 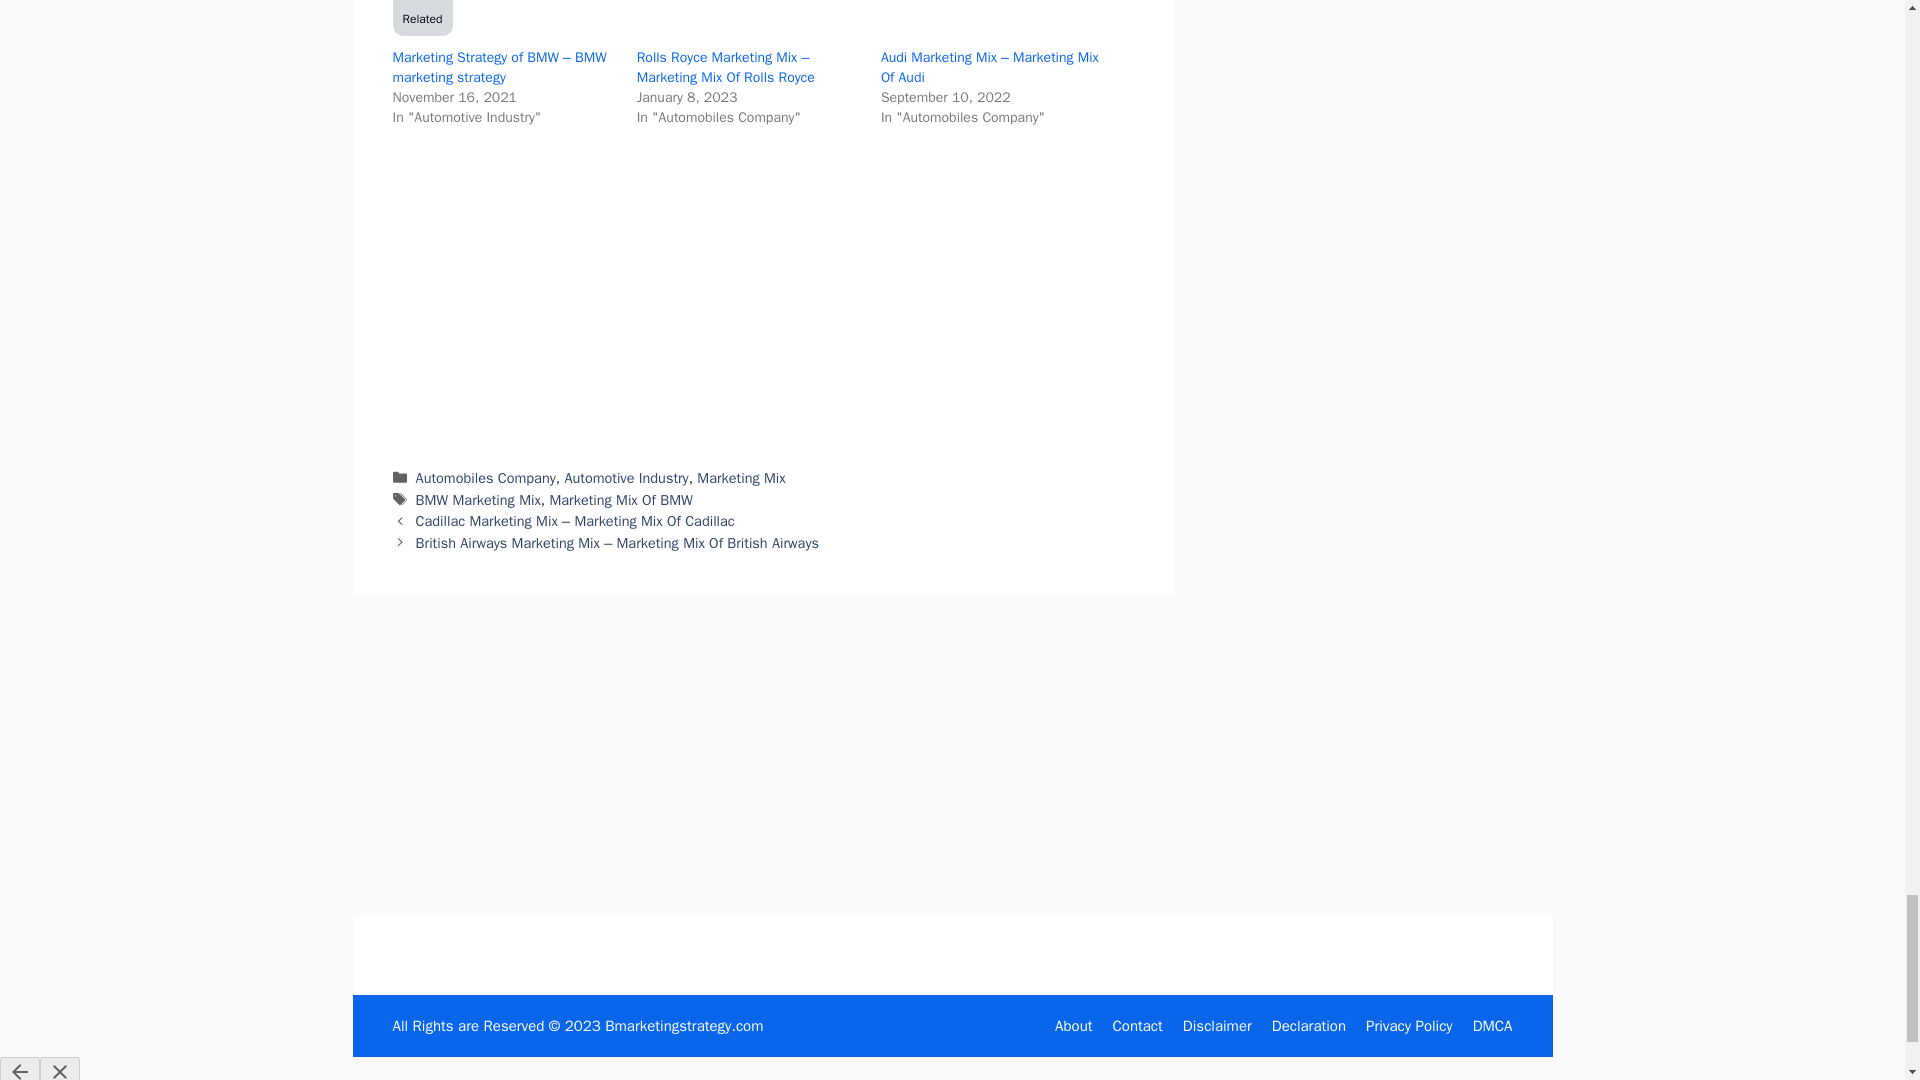 What do you see at coordinates (486, 478) in the screenshot?
I see `Automobiles Company` at bounding box center [486, 478].